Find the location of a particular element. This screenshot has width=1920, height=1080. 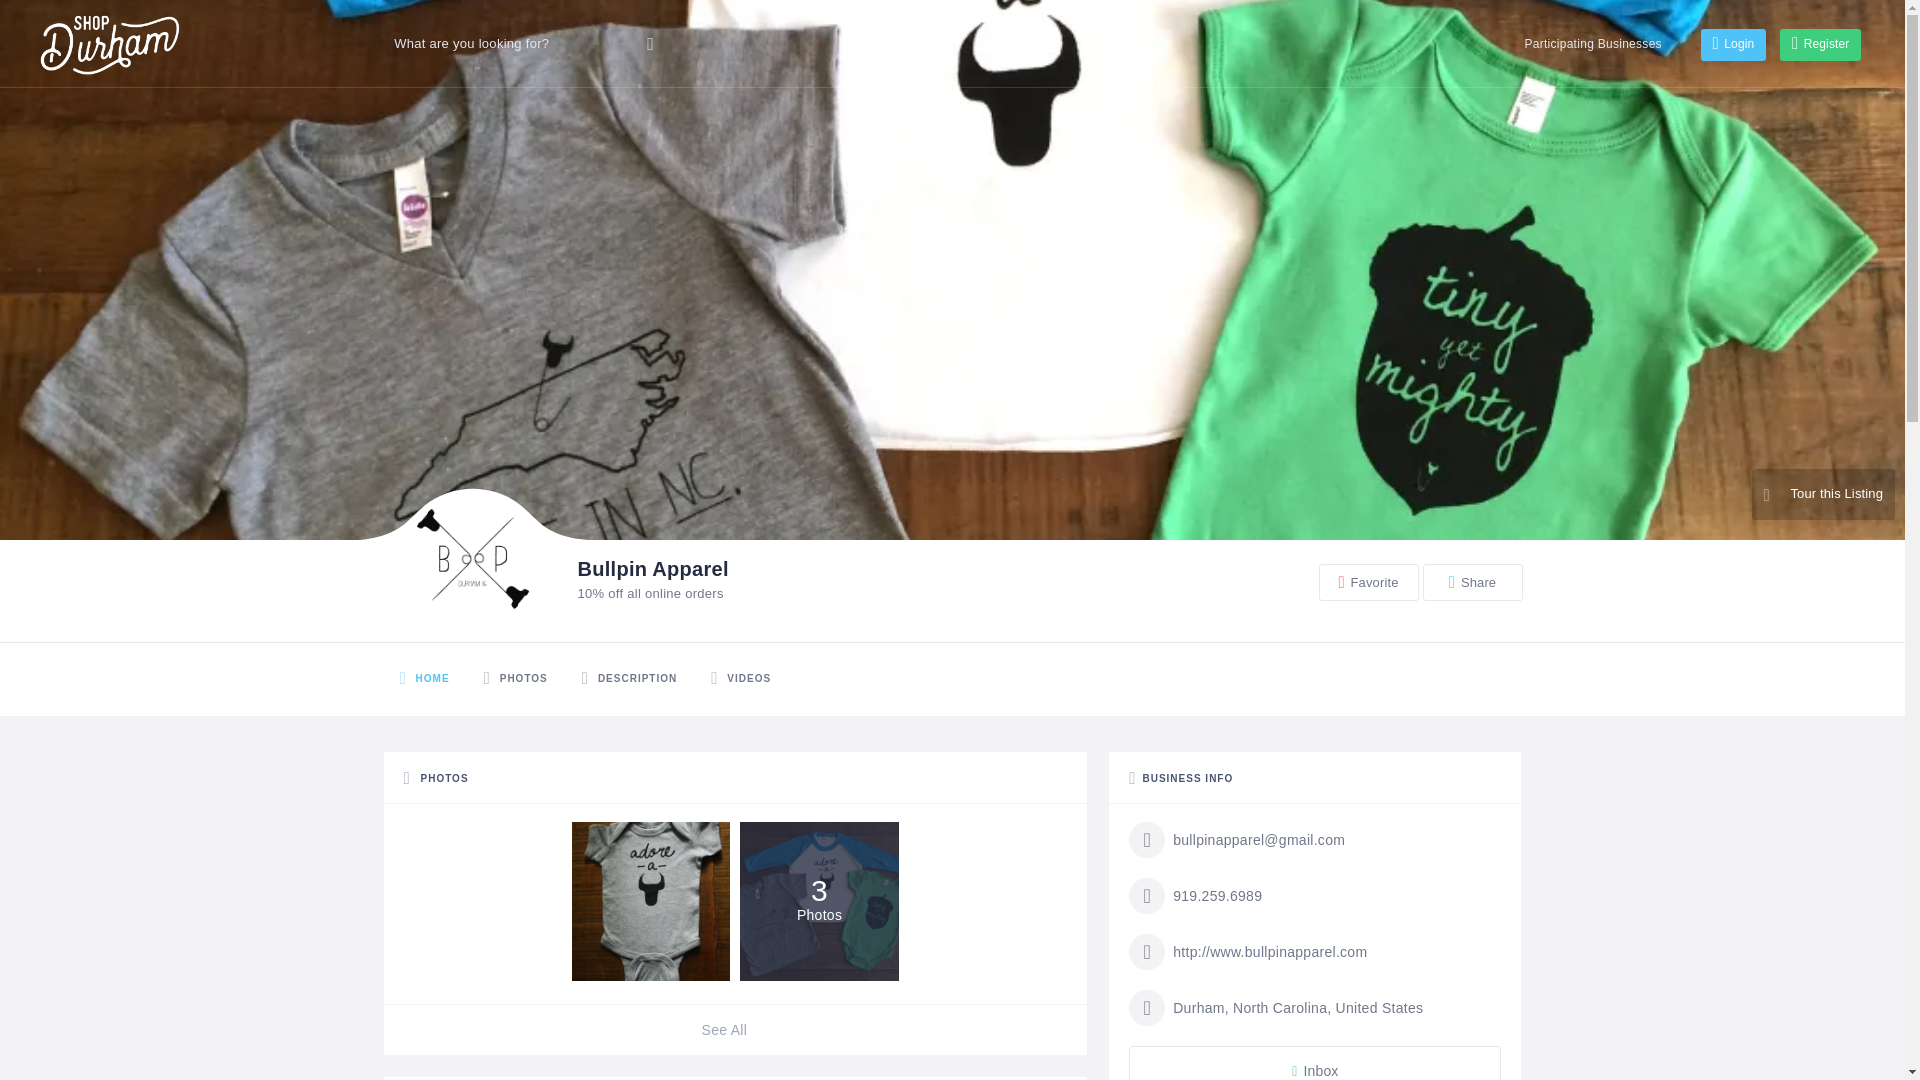

Participating Businesses is located at coordinates (1592, 44).